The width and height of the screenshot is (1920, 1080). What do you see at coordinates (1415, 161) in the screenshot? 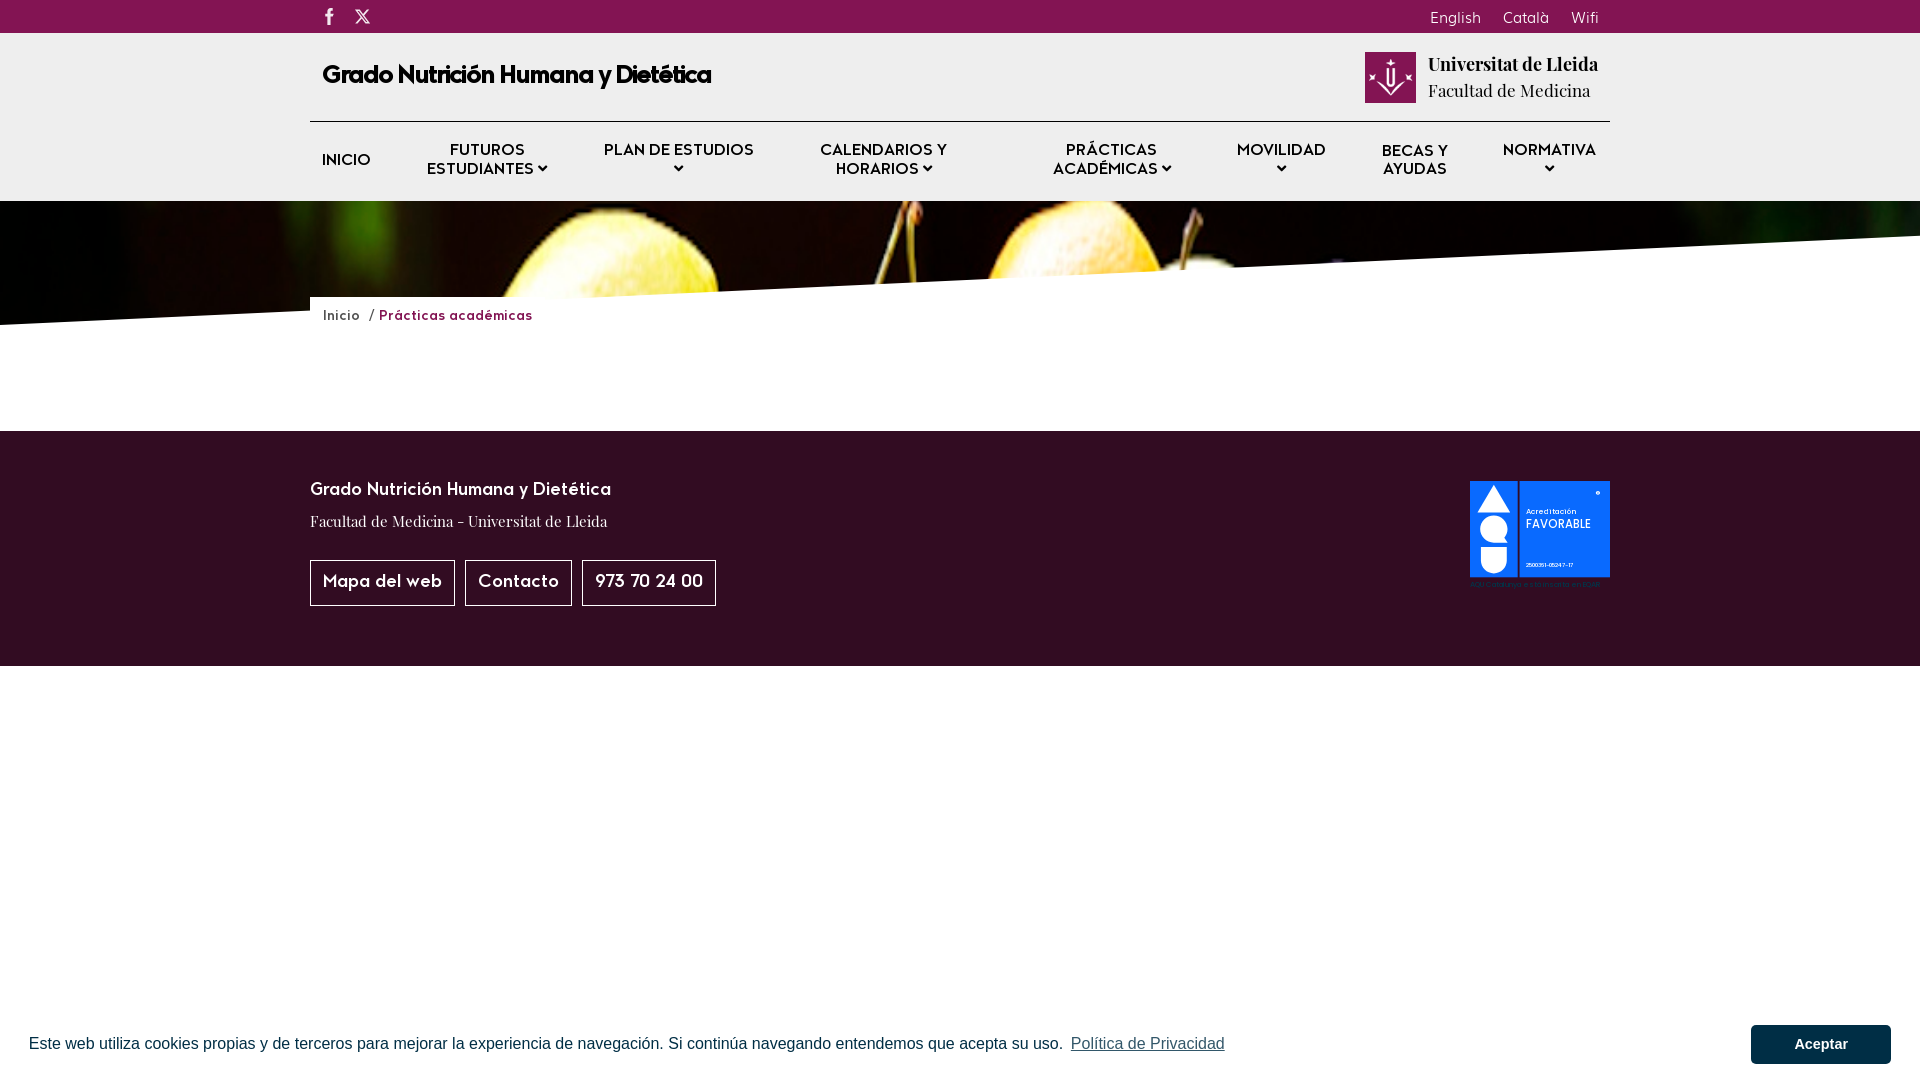
I see `BECAS Y AYUDAS` at bounding box center [1415, 161].